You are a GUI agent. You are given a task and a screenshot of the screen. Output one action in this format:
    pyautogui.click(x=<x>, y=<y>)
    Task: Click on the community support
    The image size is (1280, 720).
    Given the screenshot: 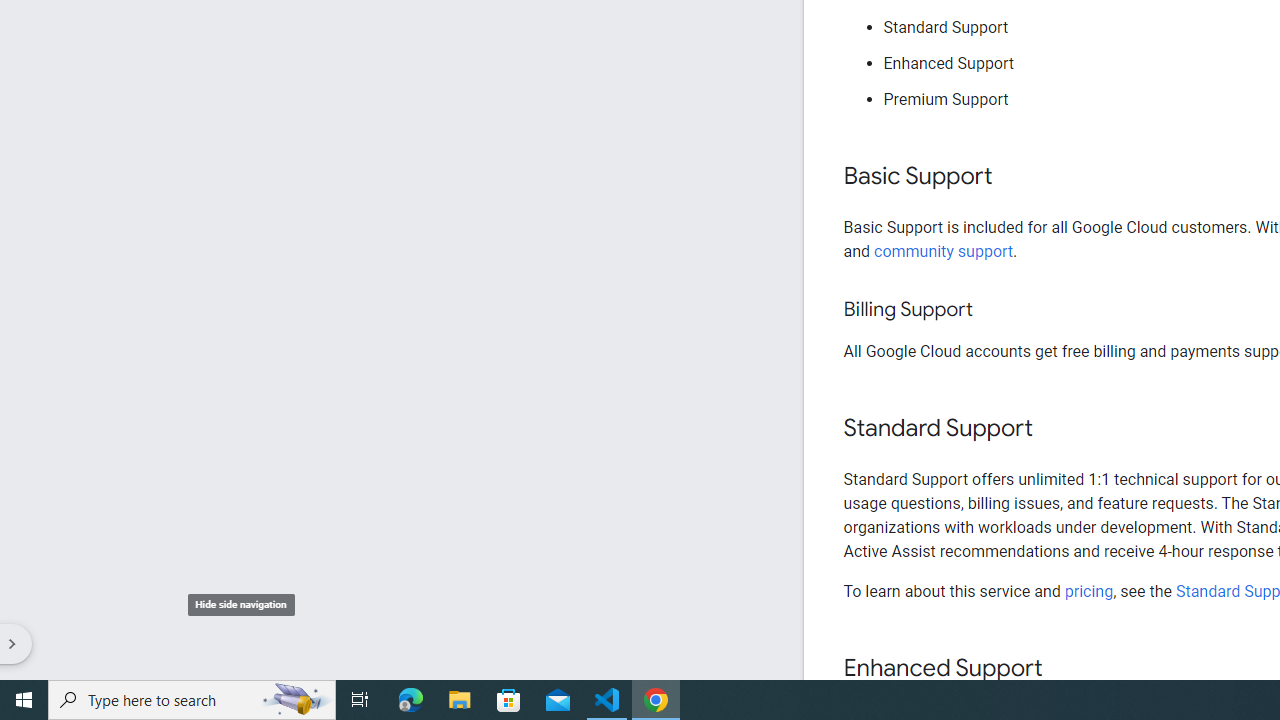 What is the action you would take?
    pyautogui.click(x=944, y=250)
    